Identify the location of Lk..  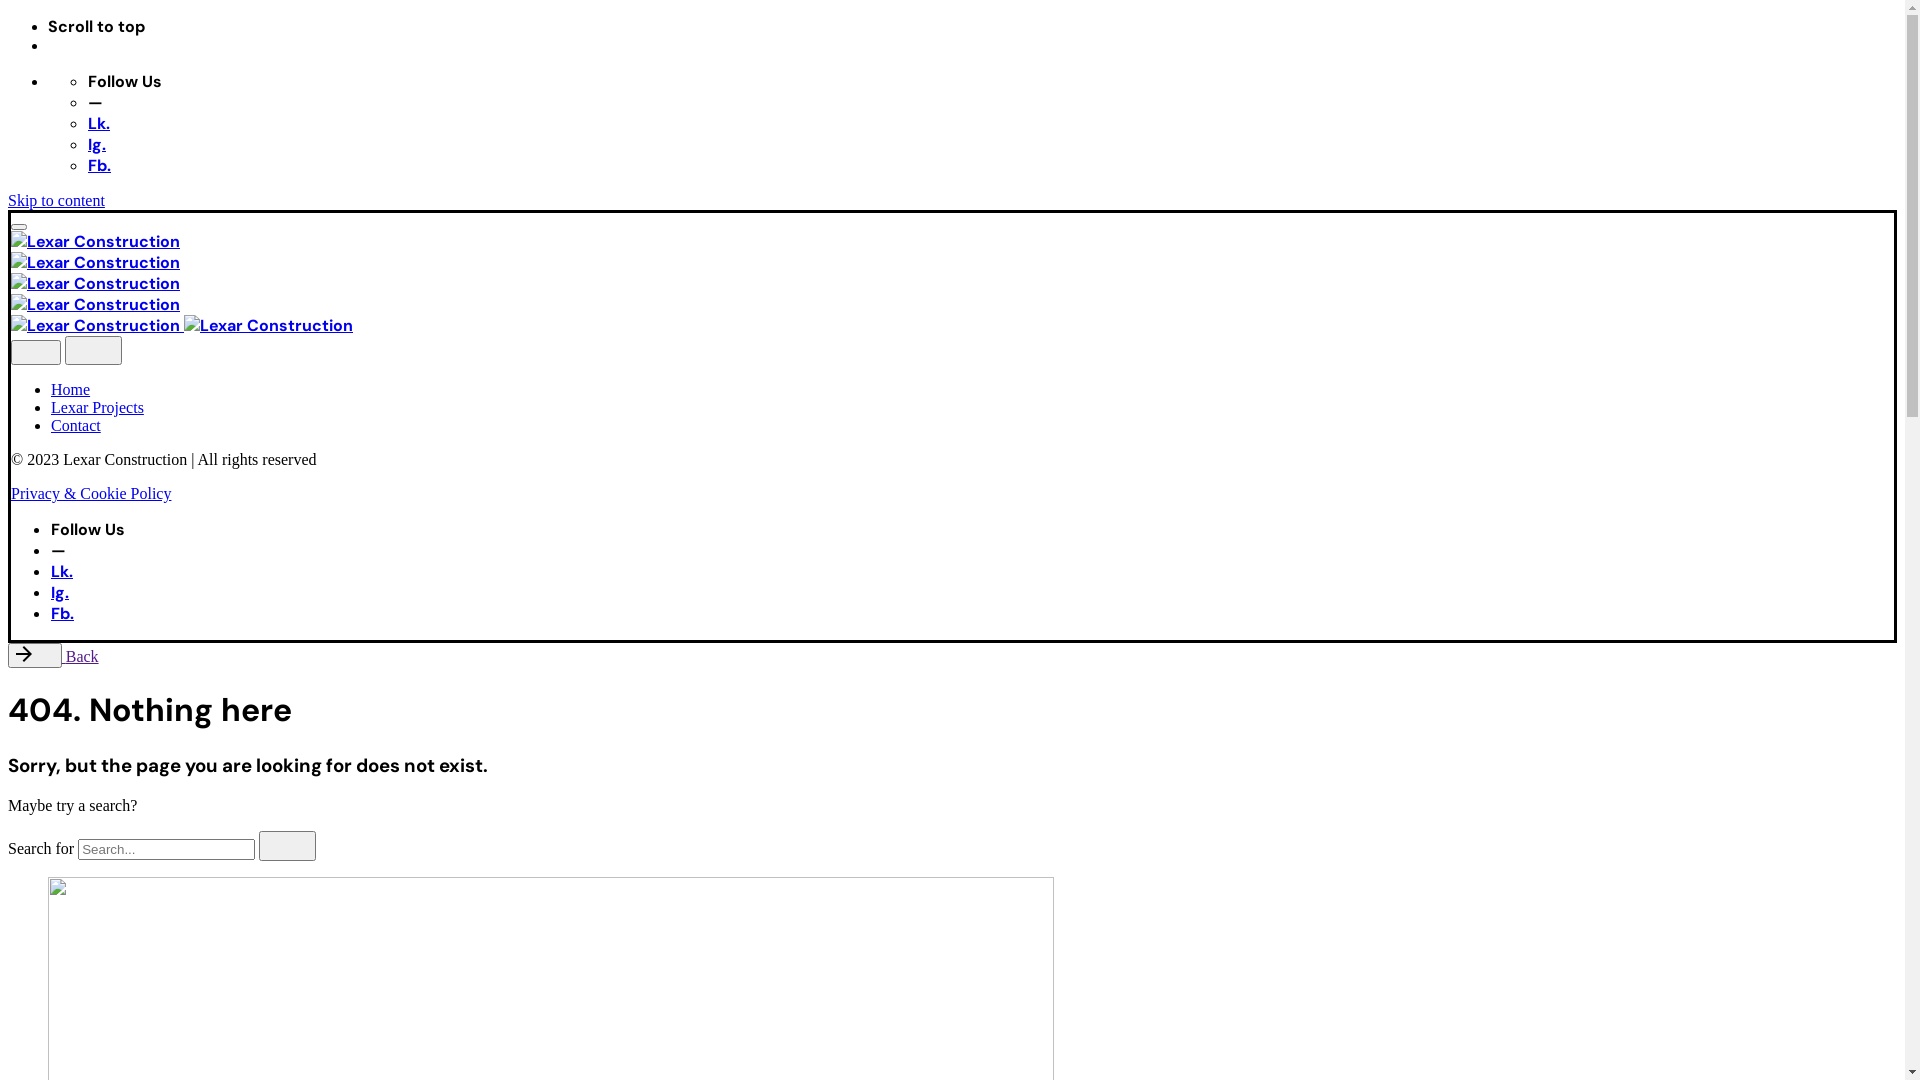
(99, 124).